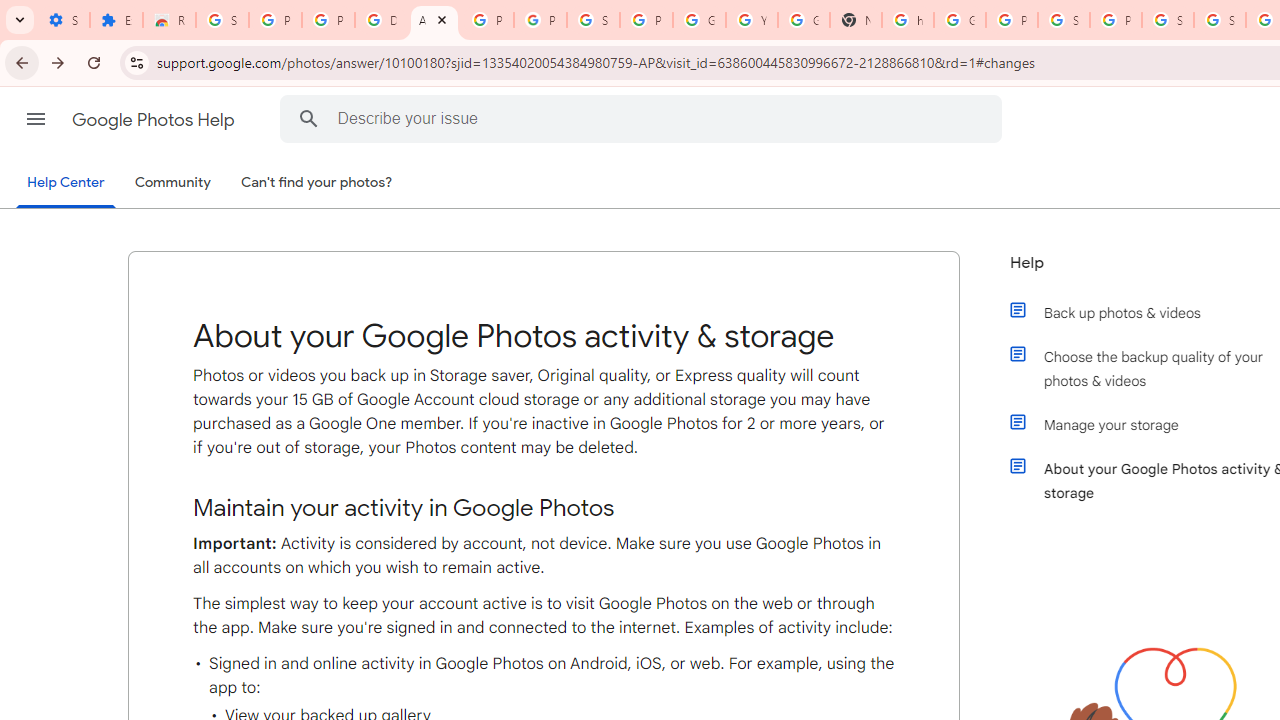  I want to click on https://scholar.google.com/, so click(908, 20).